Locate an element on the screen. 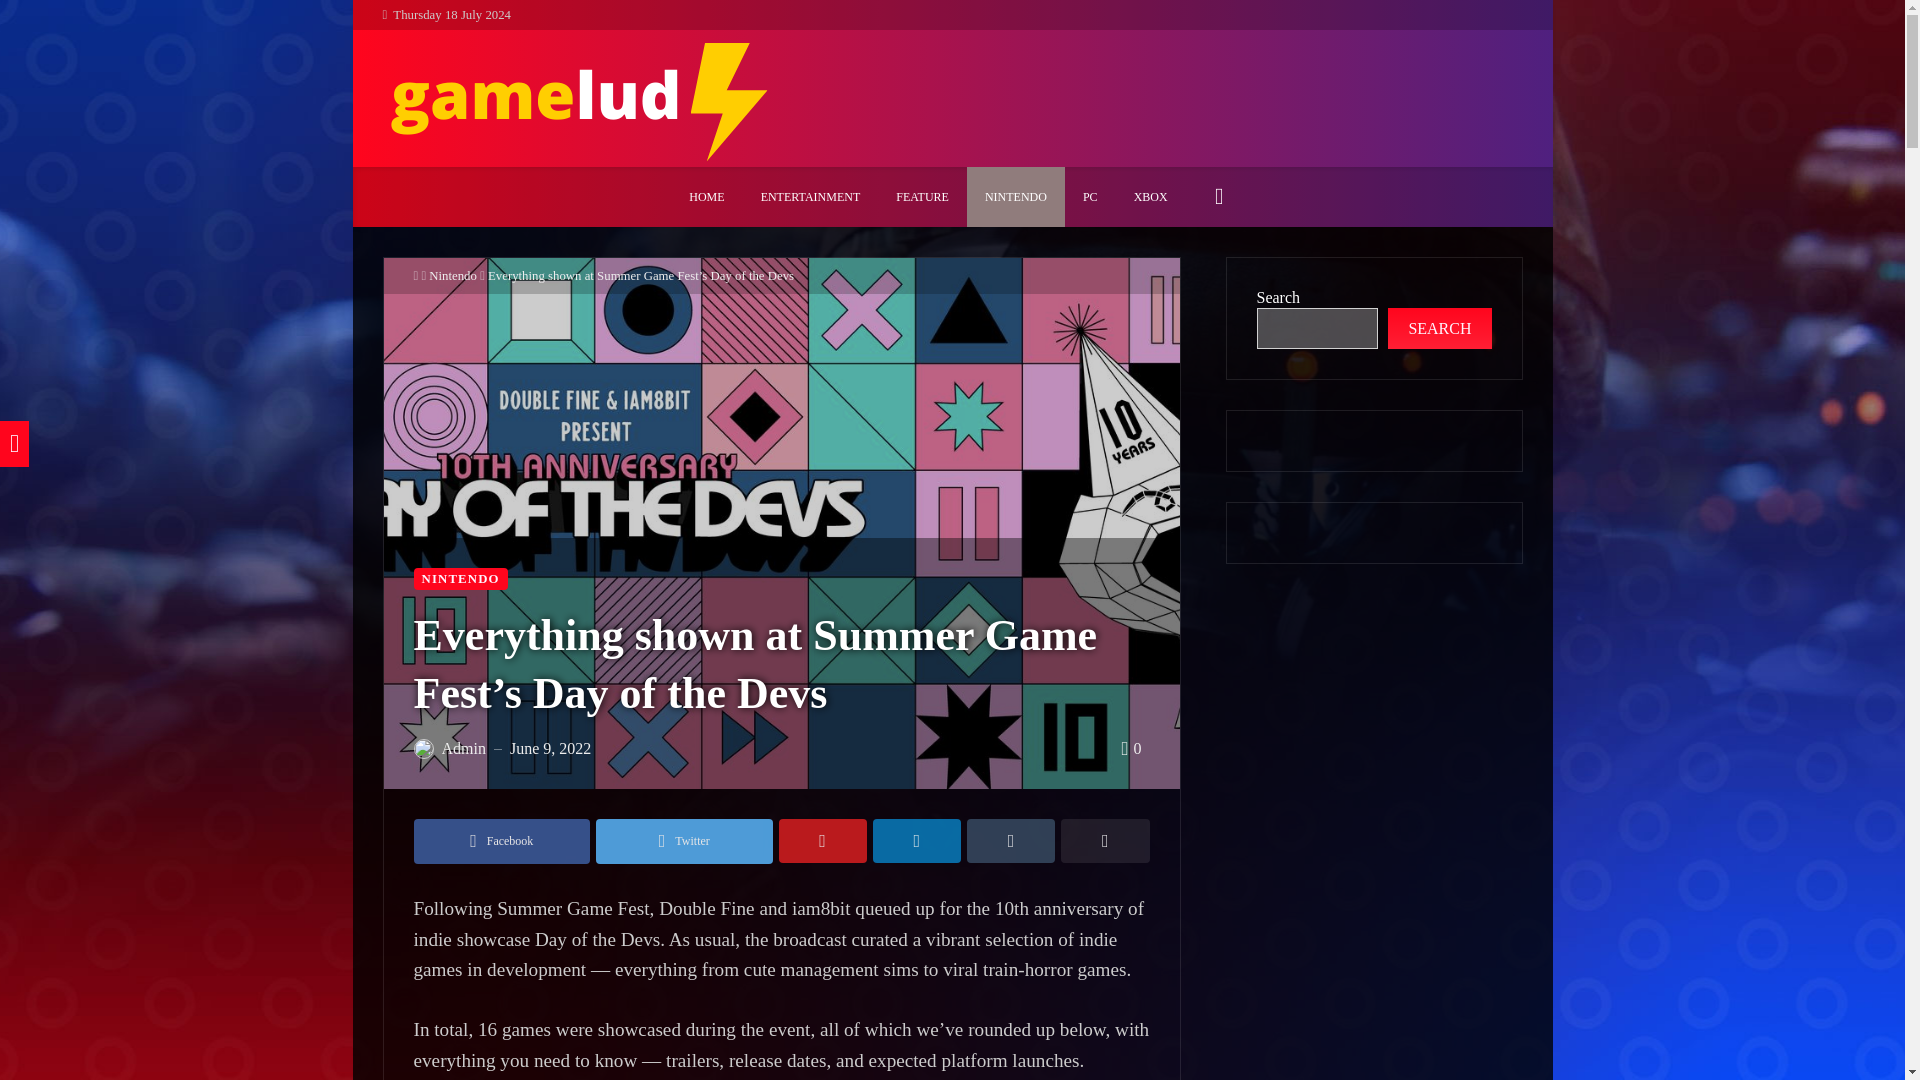 Image resolution: width=1920 pixels, height=1080 pixels. 0 is located at coordinates (1130, 748).